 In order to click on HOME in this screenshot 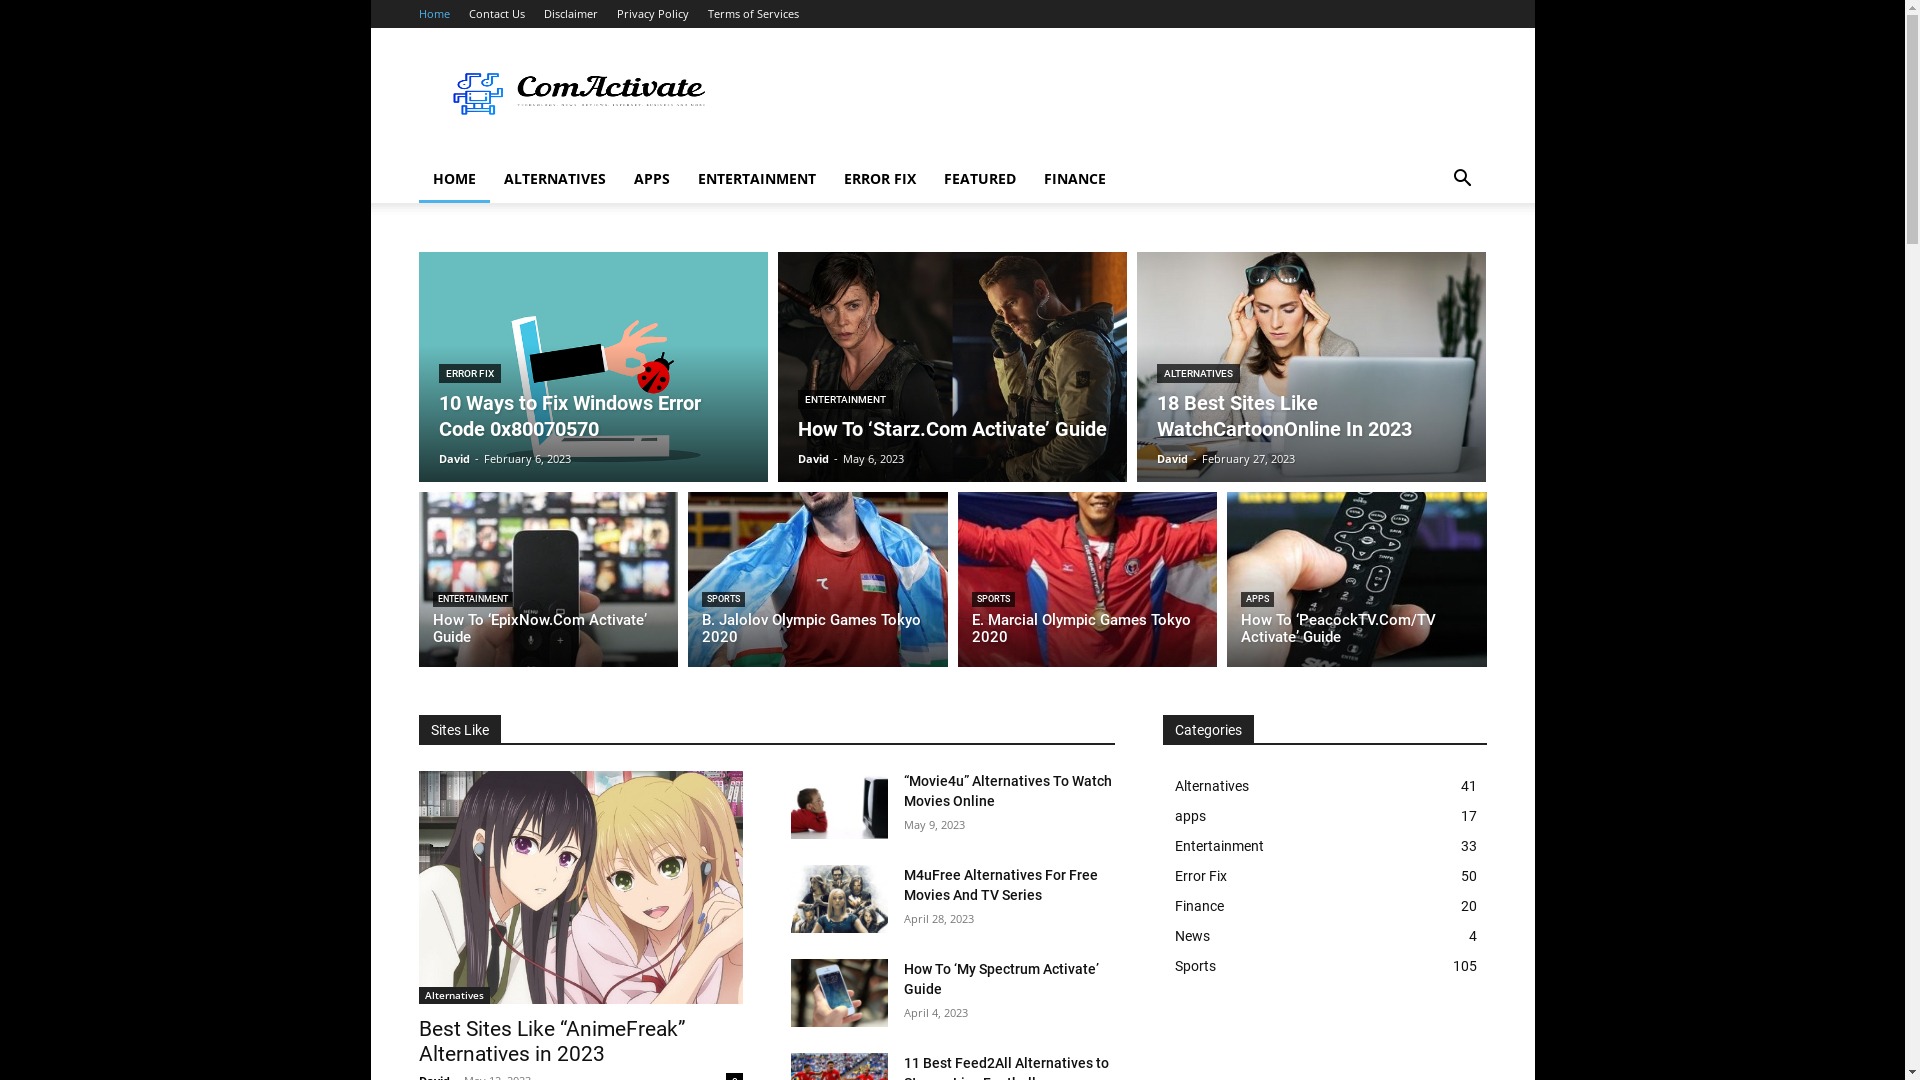, I will do `click(454, 179)`.